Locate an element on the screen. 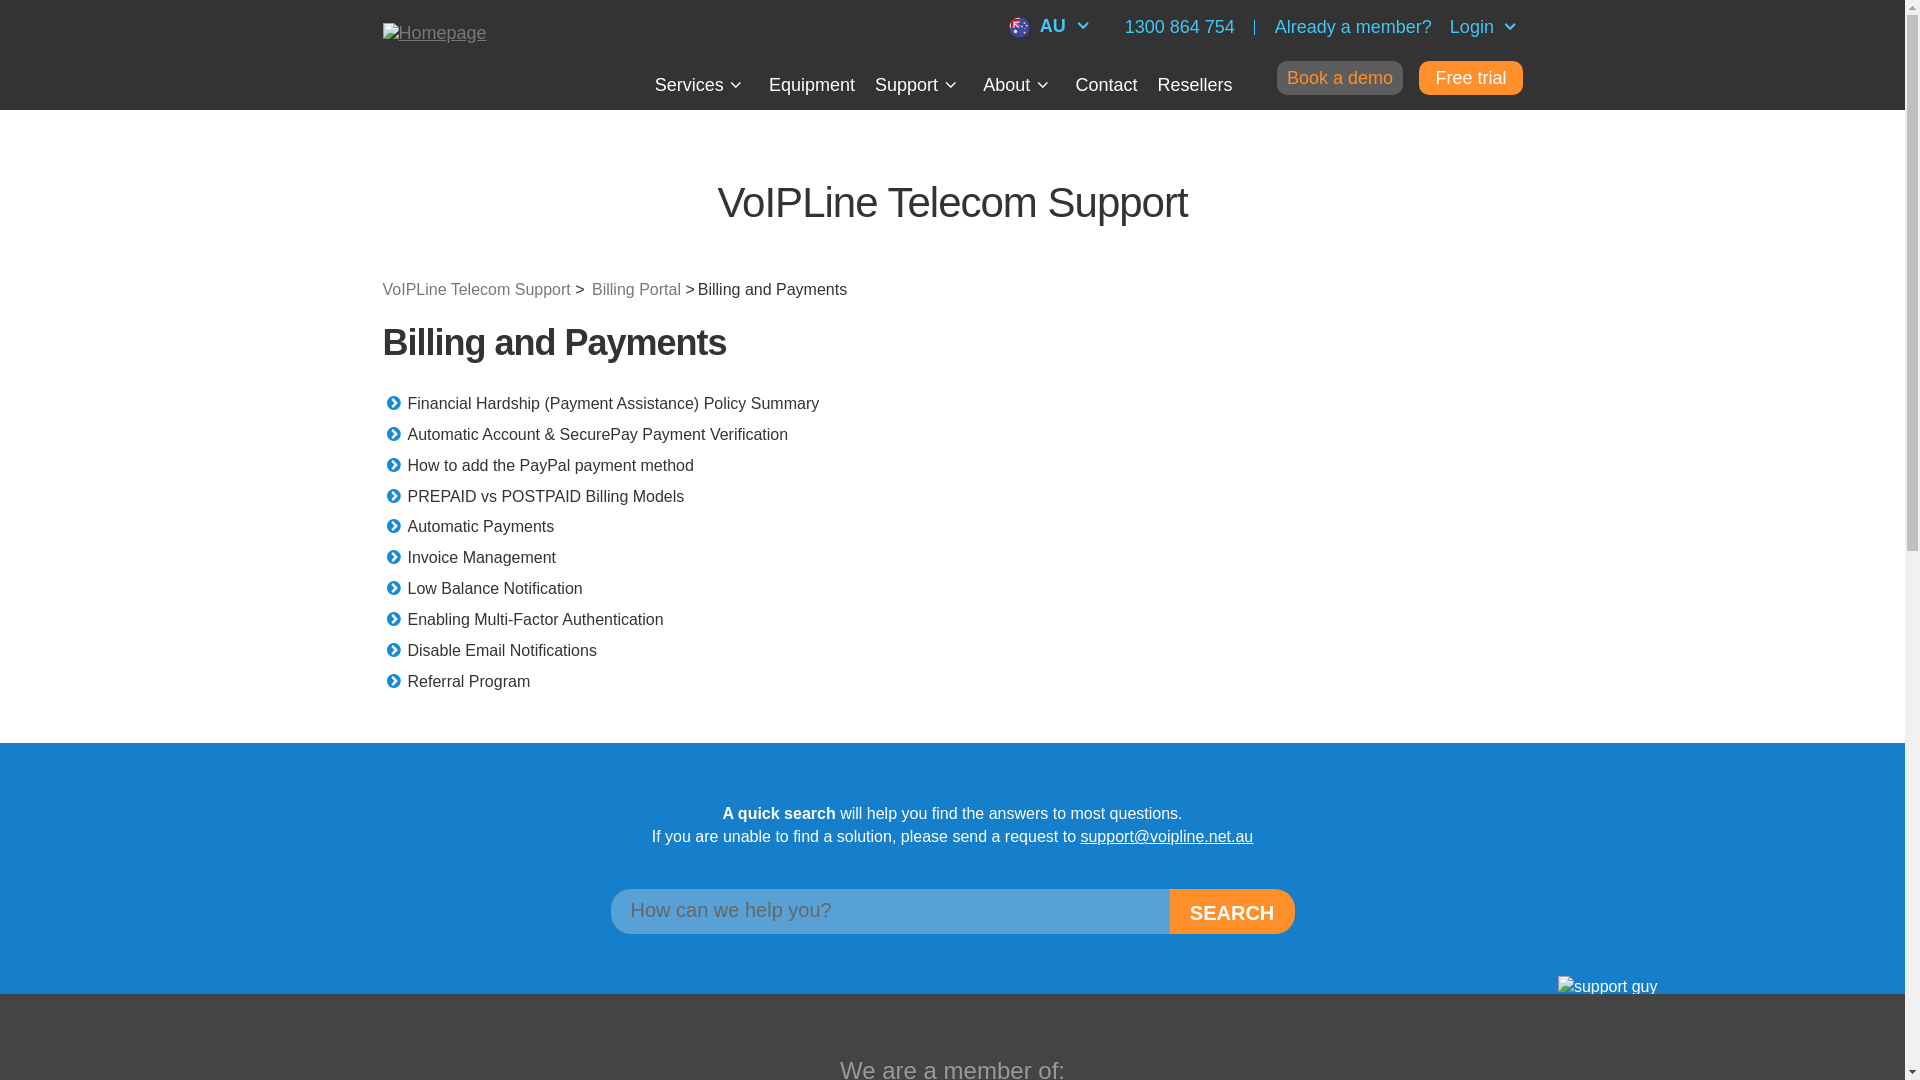 This screenshot has width=1920, height=1080. Search is located at coordinates (1232, 911).